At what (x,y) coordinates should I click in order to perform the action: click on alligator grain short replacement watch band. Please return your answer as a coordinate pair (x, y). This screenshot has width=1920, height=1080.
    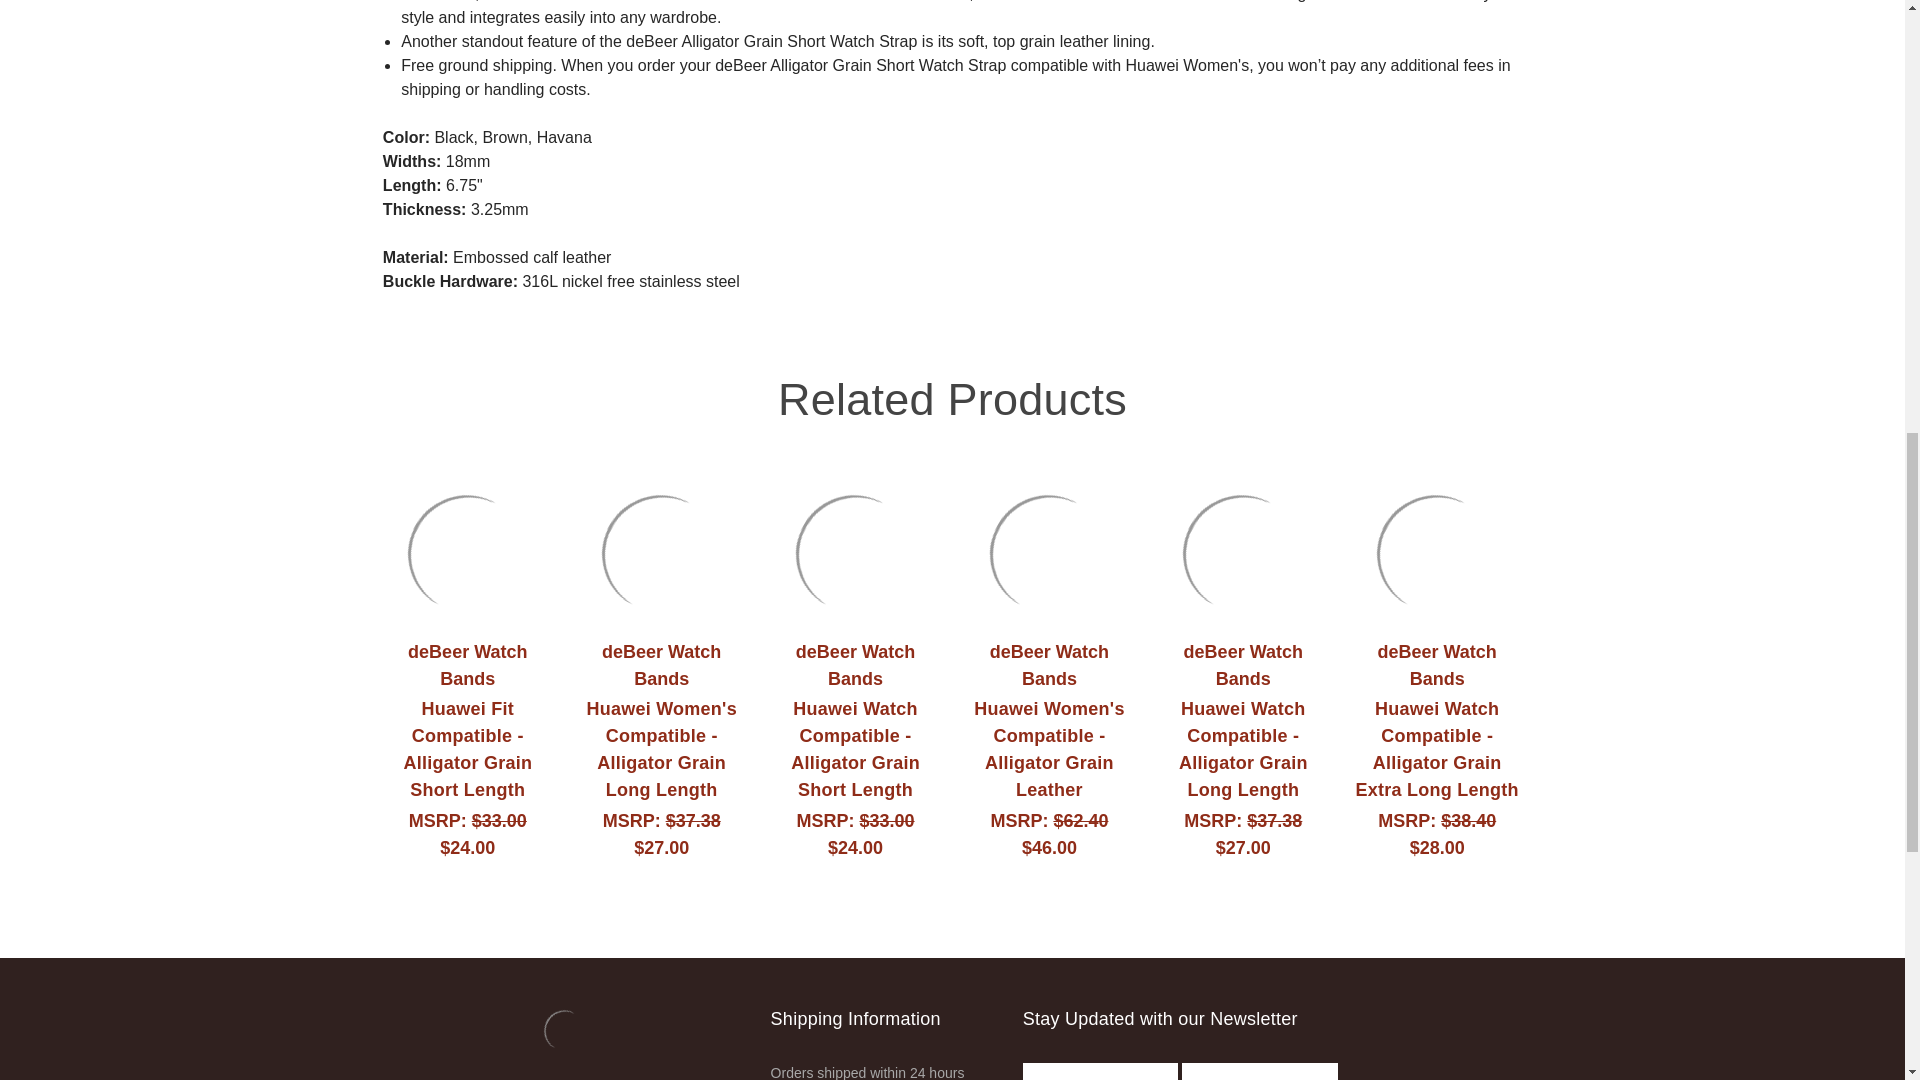
    Looking at the image, I should click on (468, 554).